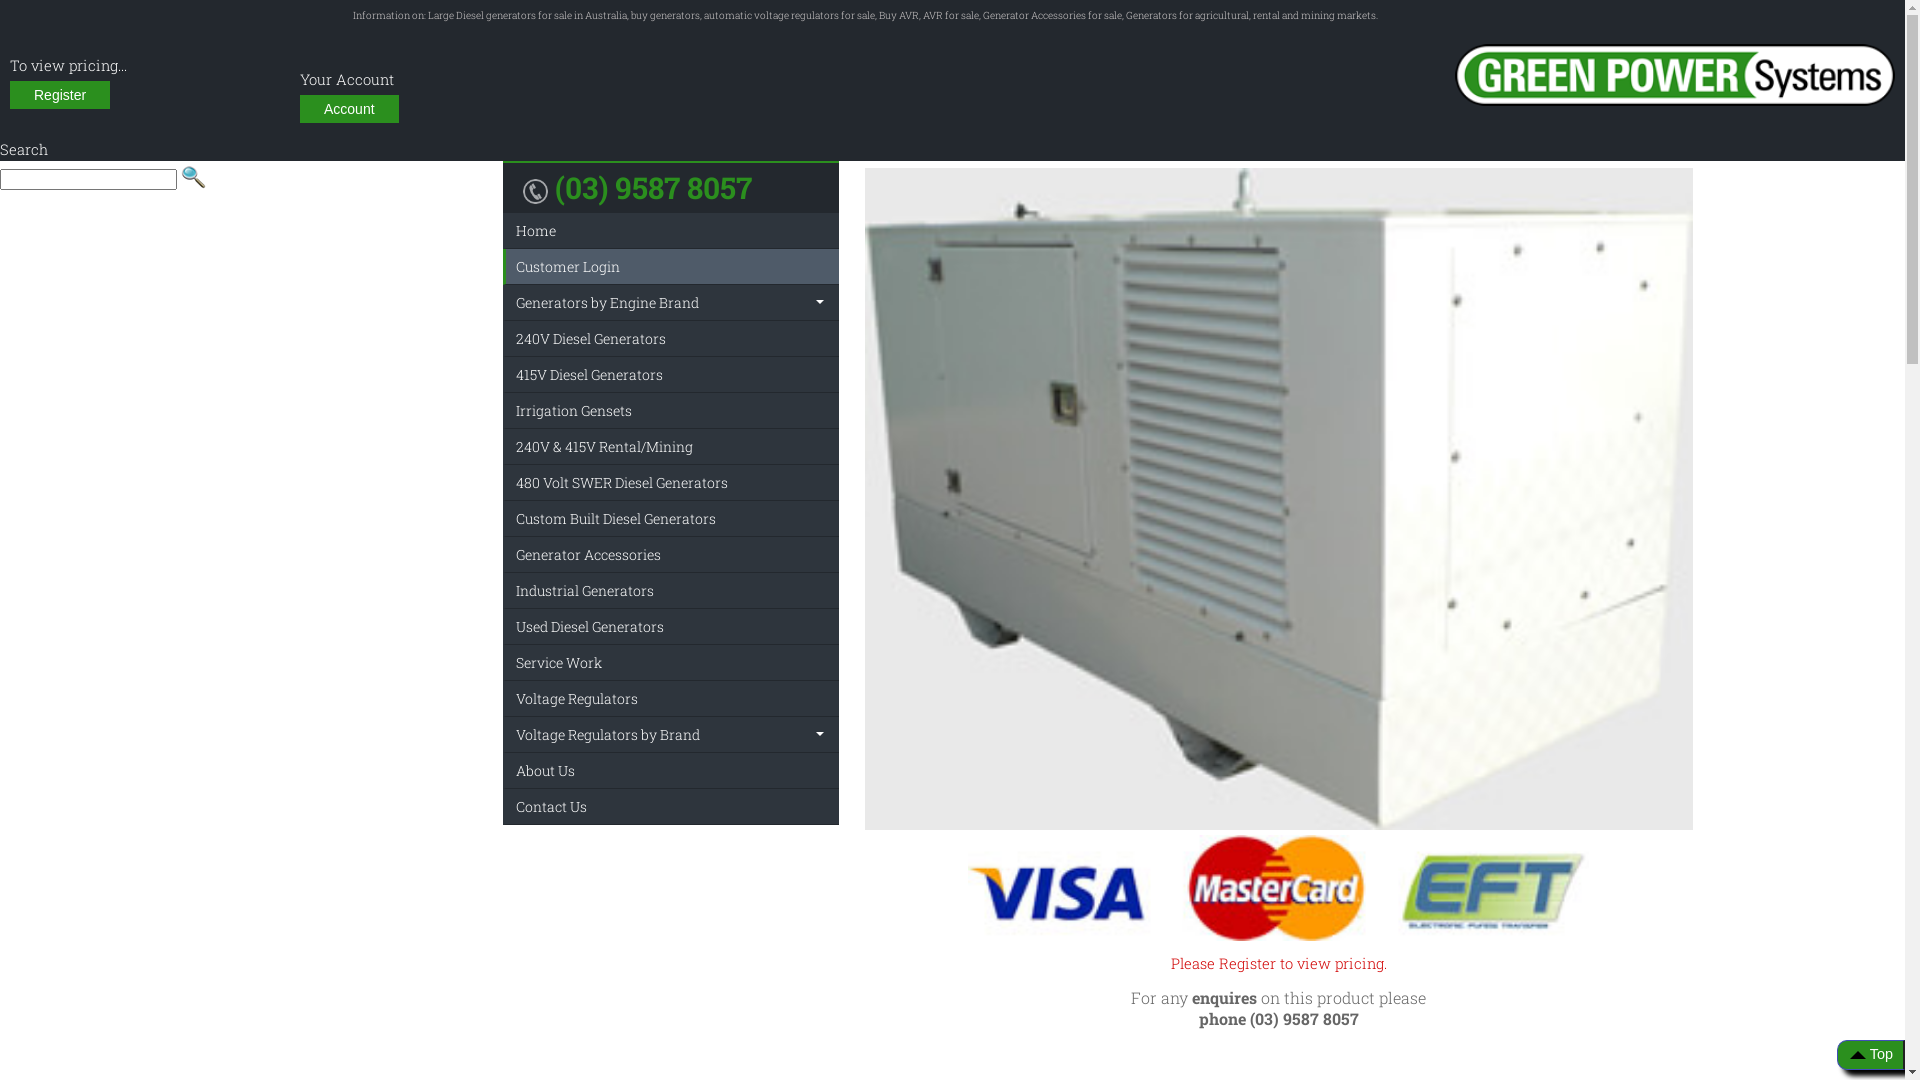 The height and width of the screenshot is (1080, 1920). I want to click on Register, so click(60, 95).